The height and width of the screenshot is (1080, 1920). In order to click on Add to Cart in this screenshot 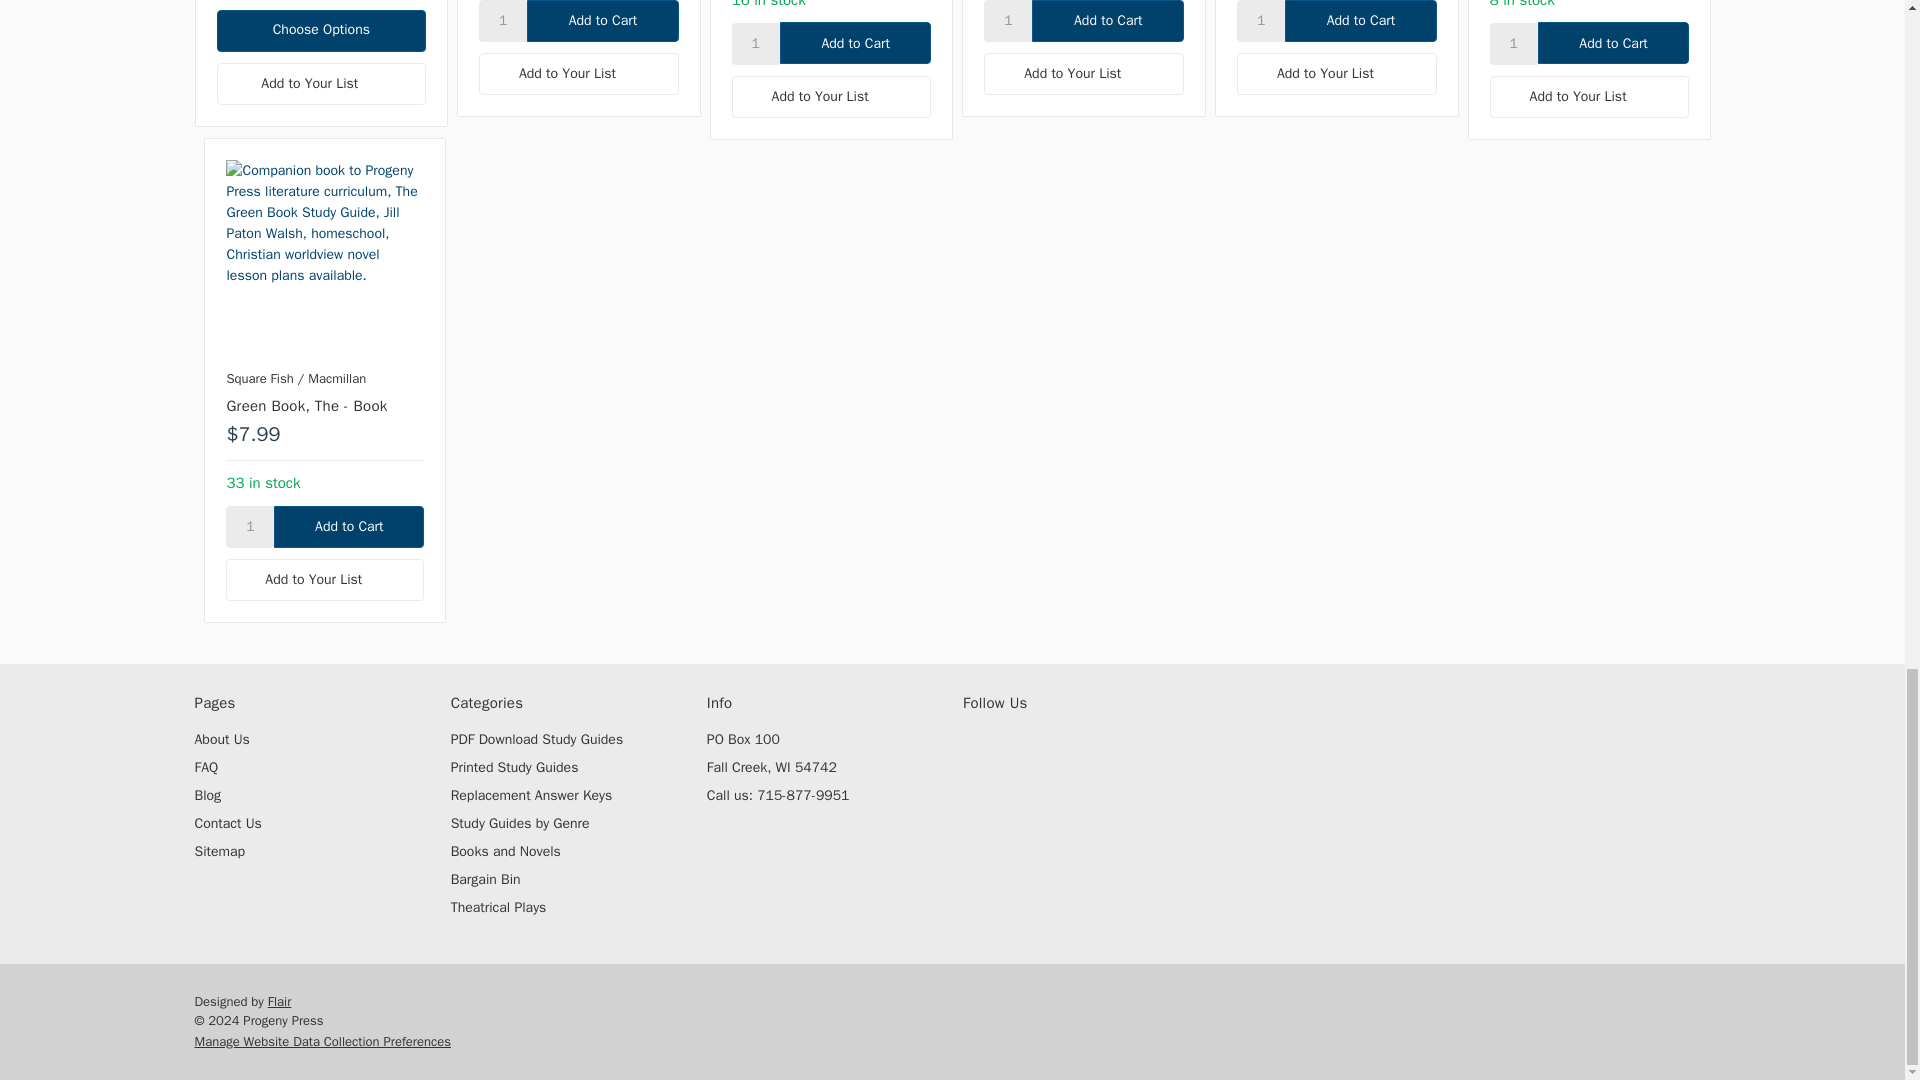, I will do `click(1613, 42)`.